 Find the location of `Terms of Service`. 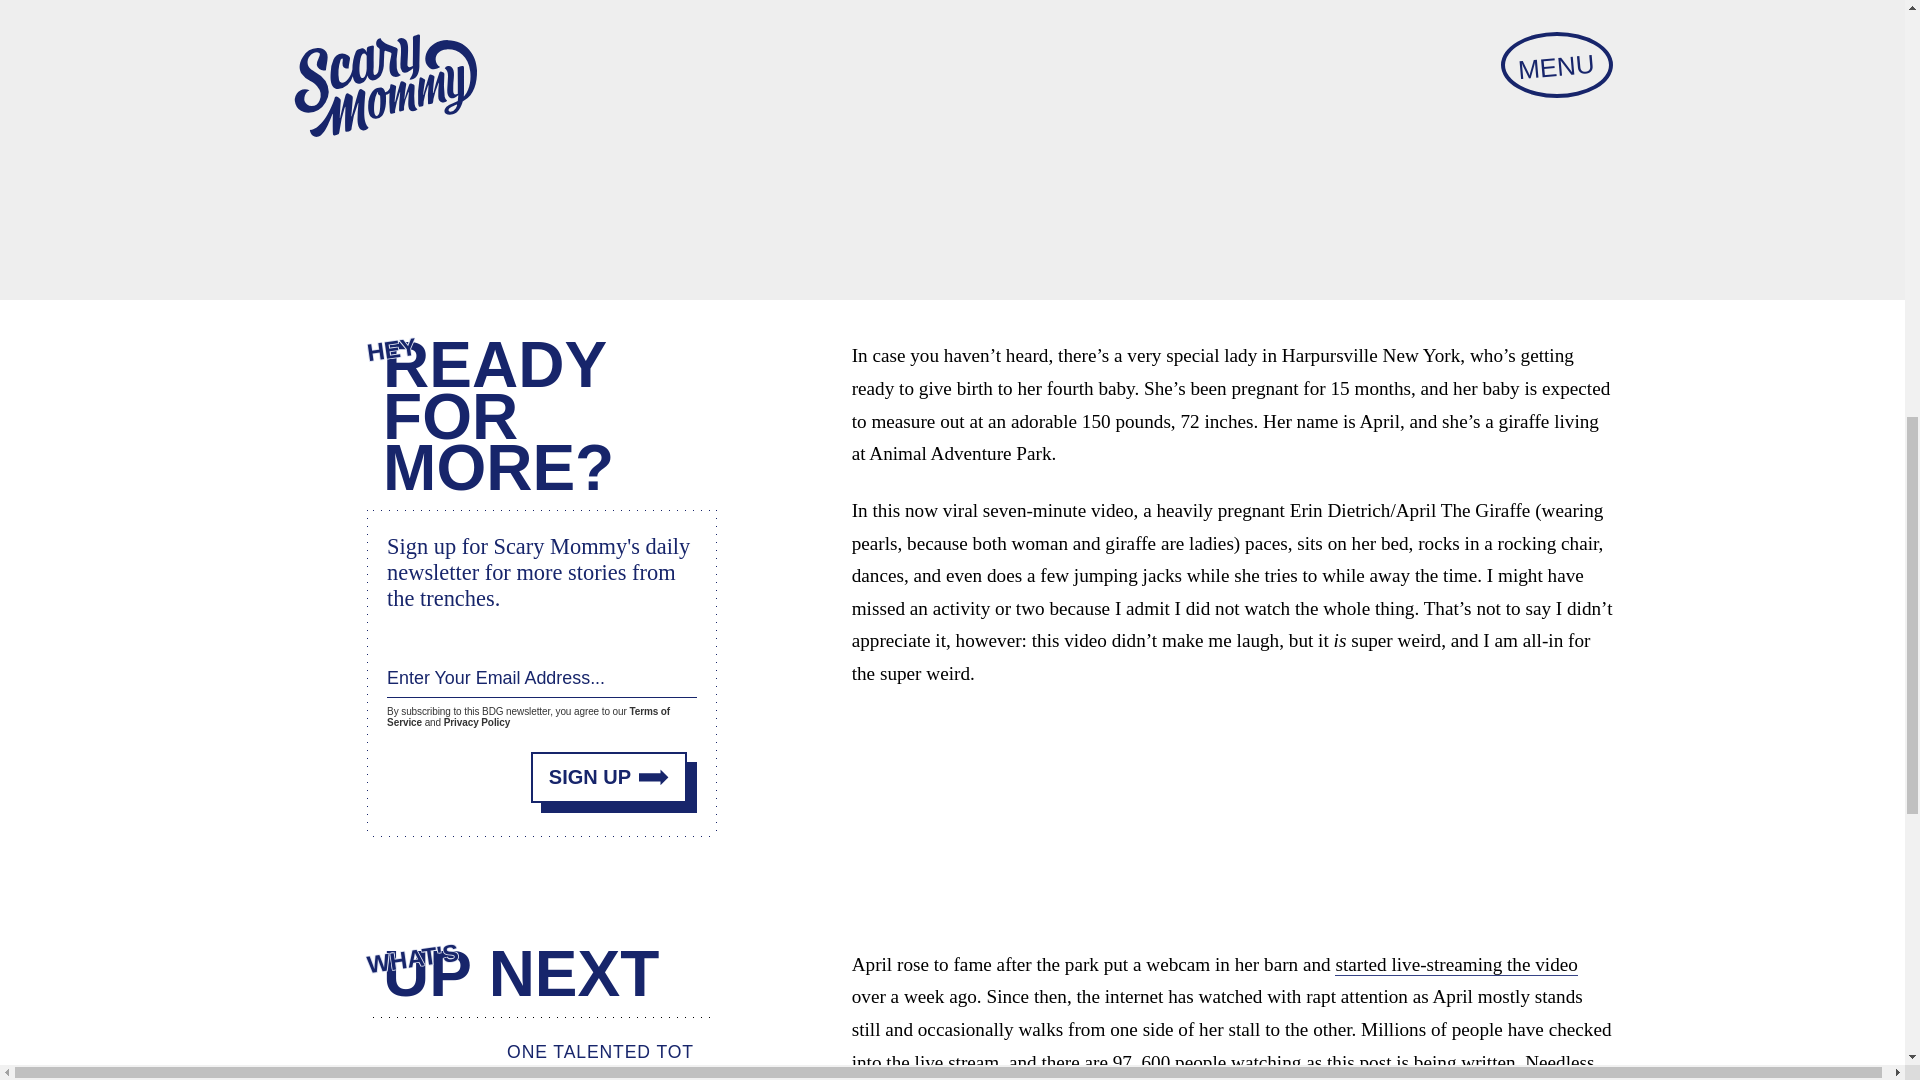

Terms of Service is located at coordinates (528, 716).